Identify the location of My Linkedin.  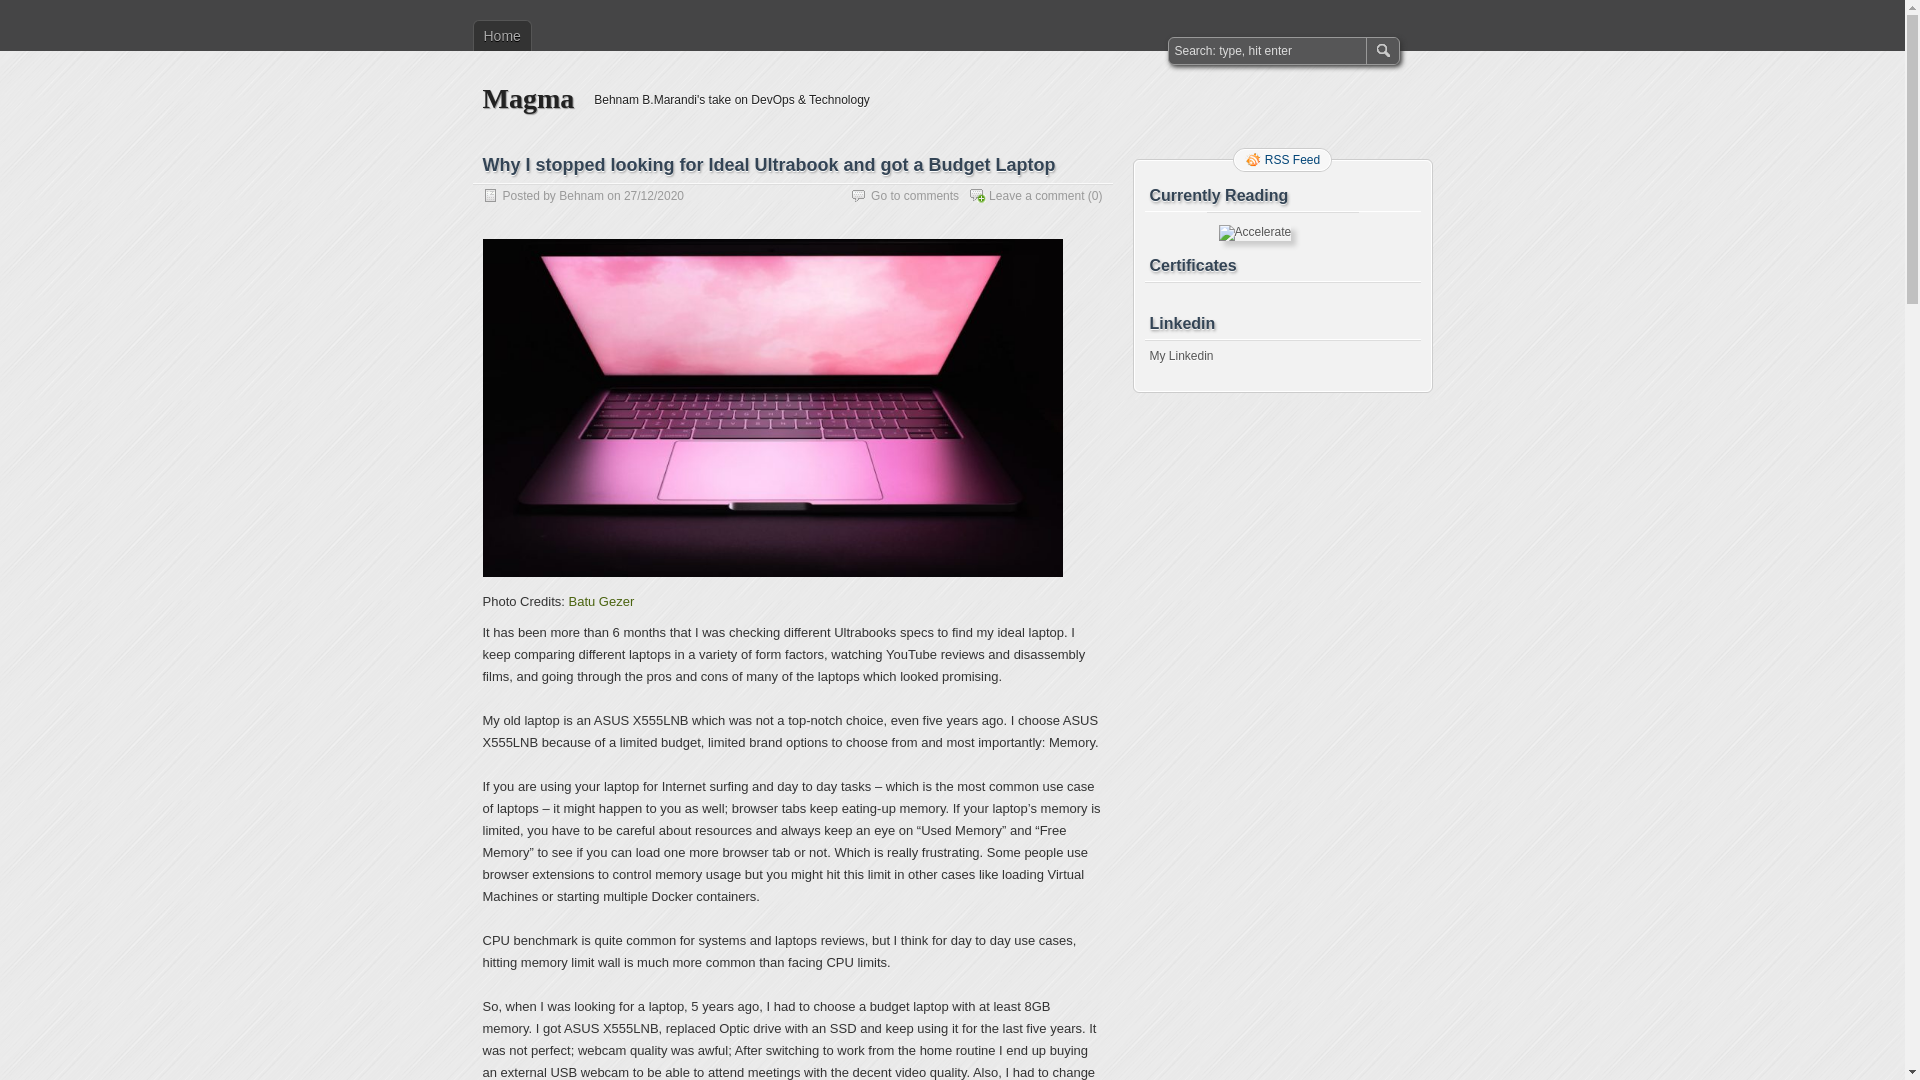
(1182, 356).